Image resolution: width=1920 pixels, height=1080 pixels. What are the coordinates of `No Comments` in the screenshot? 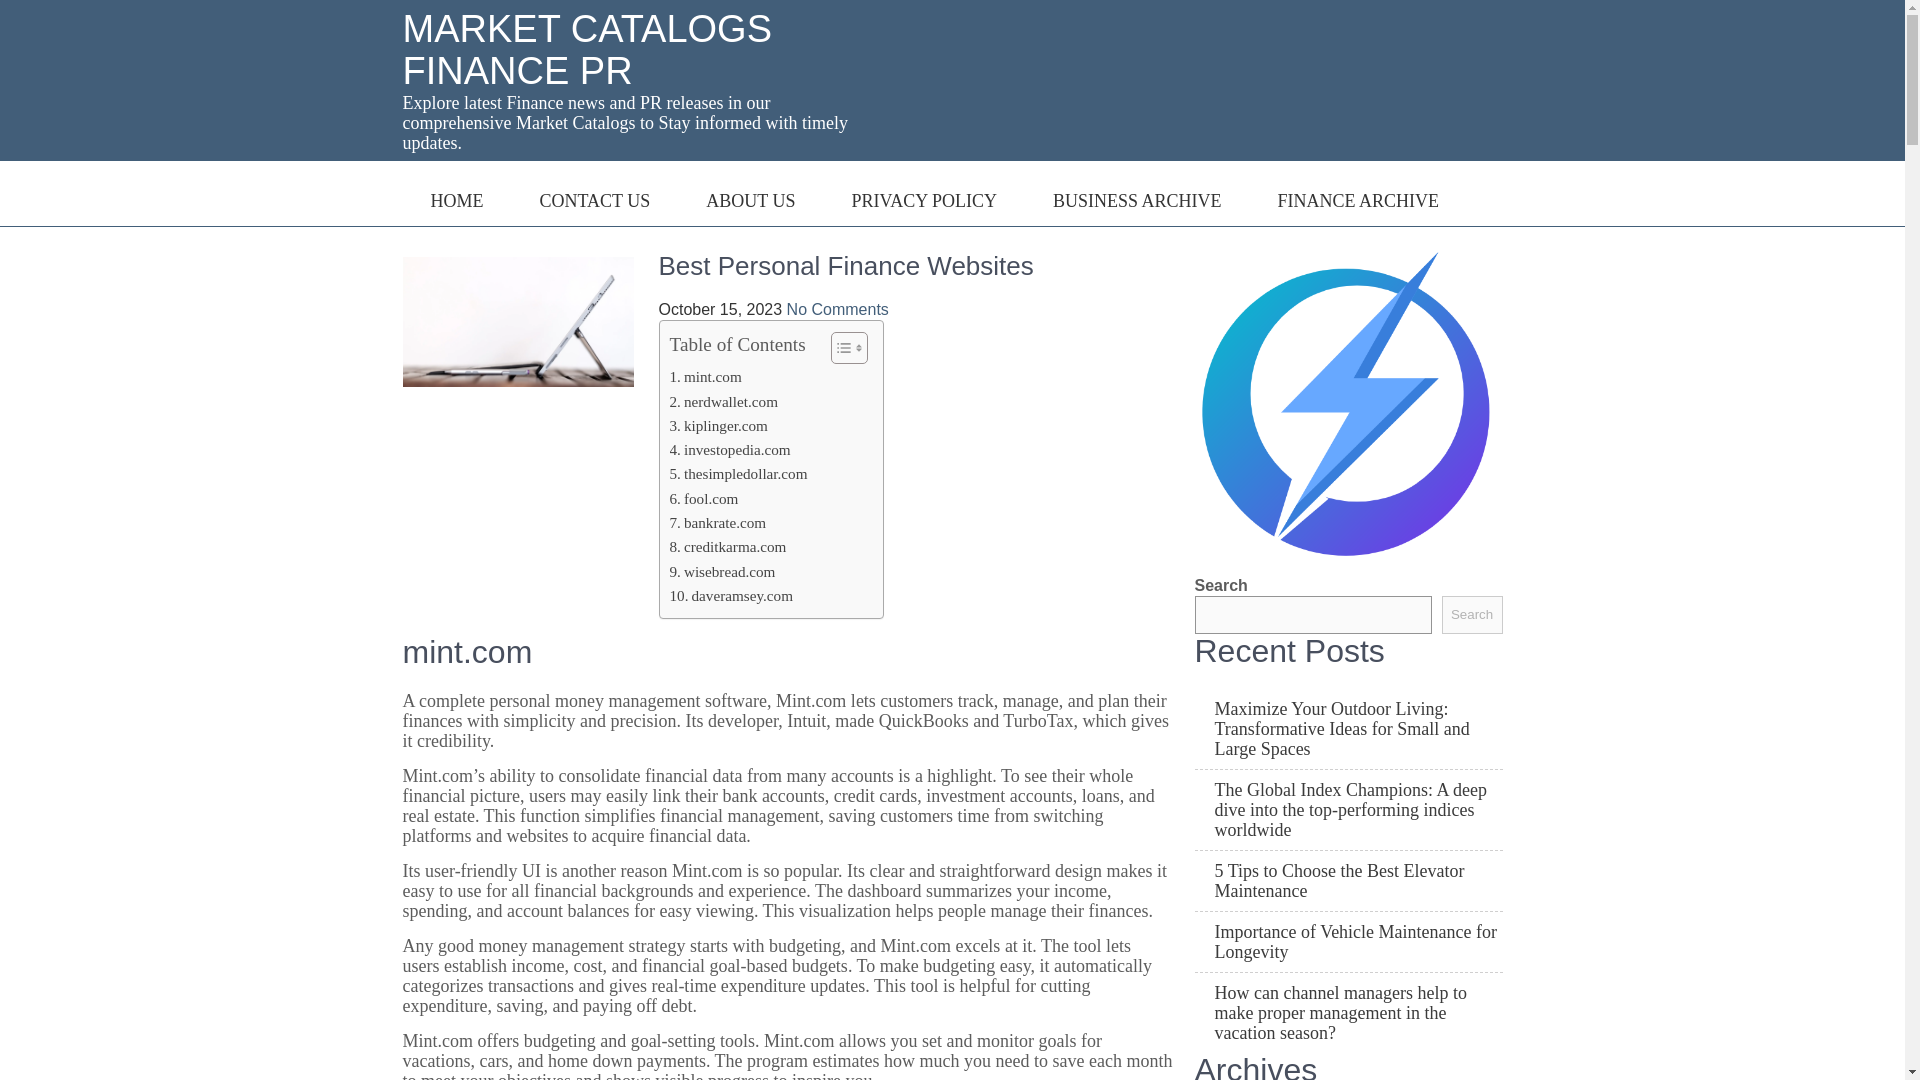 It's located at (838, 309).